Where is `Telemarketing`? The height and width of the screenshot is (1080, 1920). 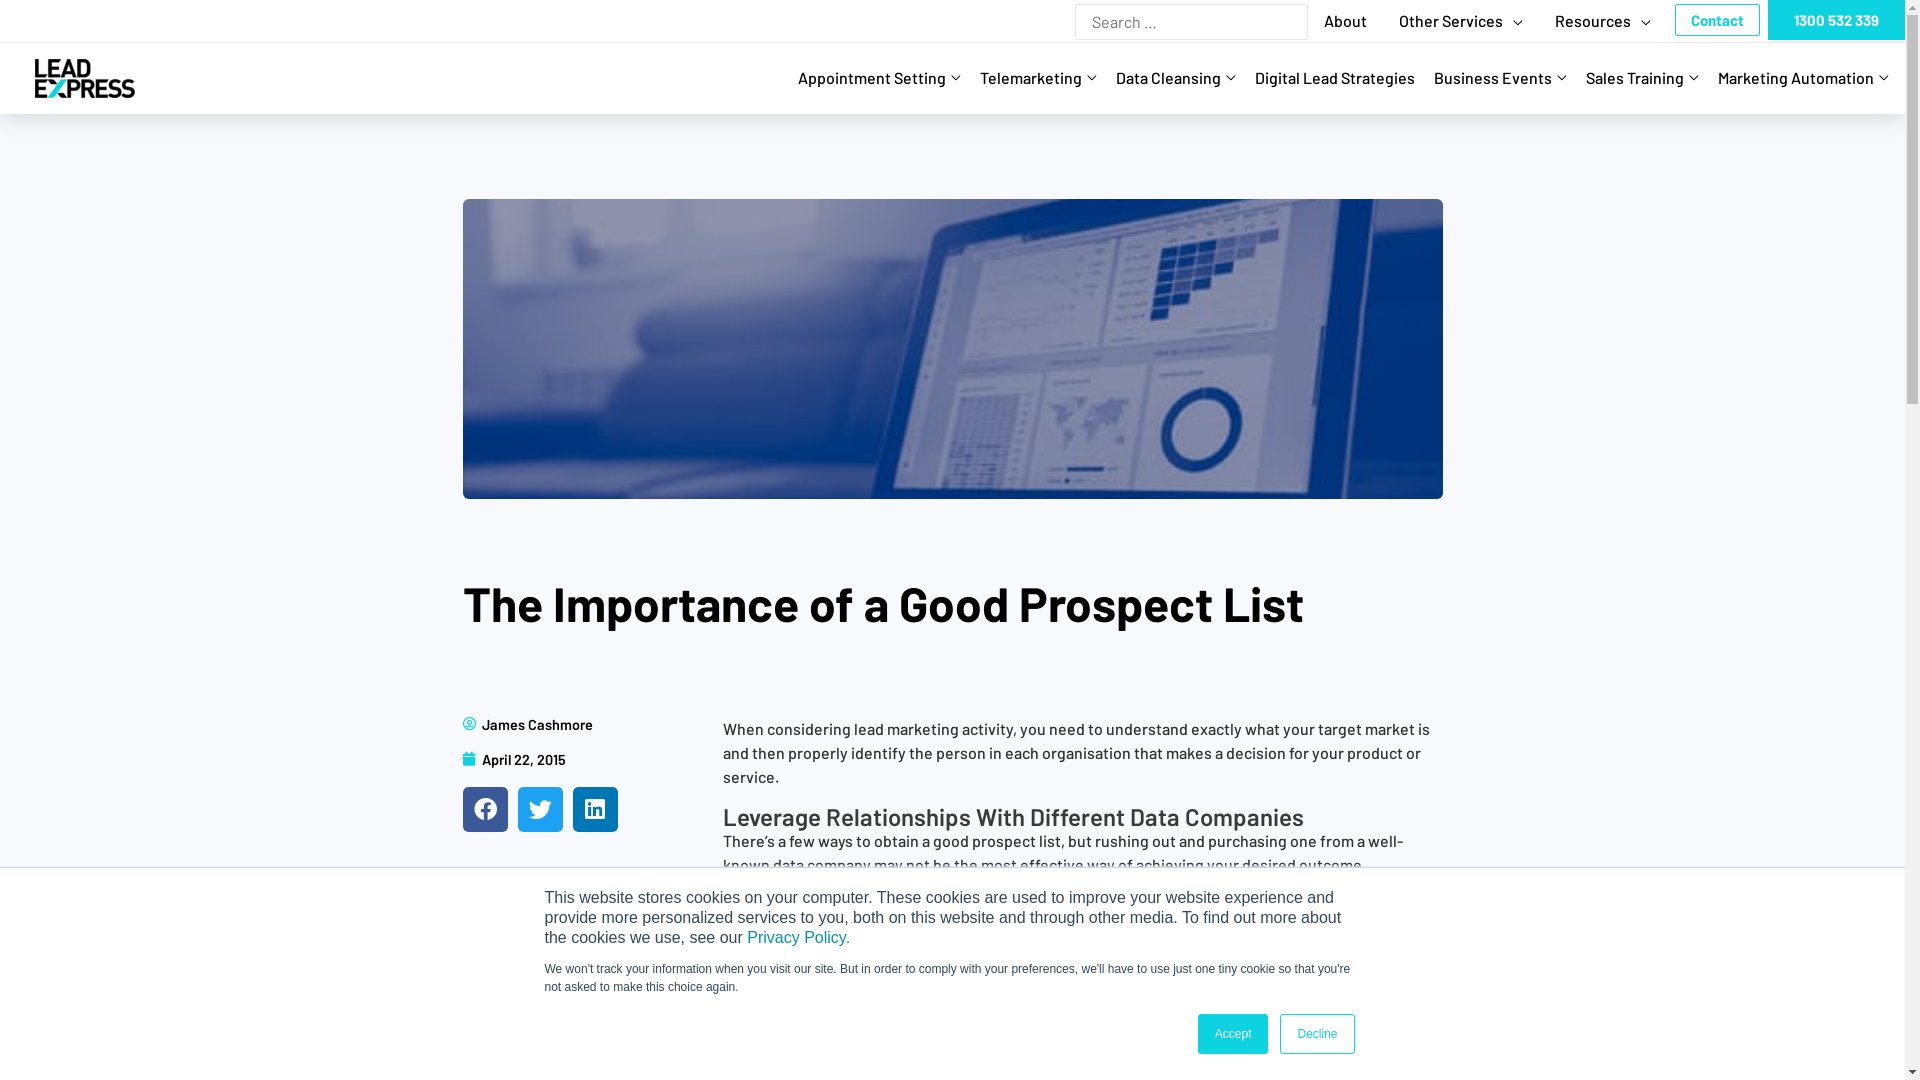
Telemarketing is located at coordinates (1045, 78).